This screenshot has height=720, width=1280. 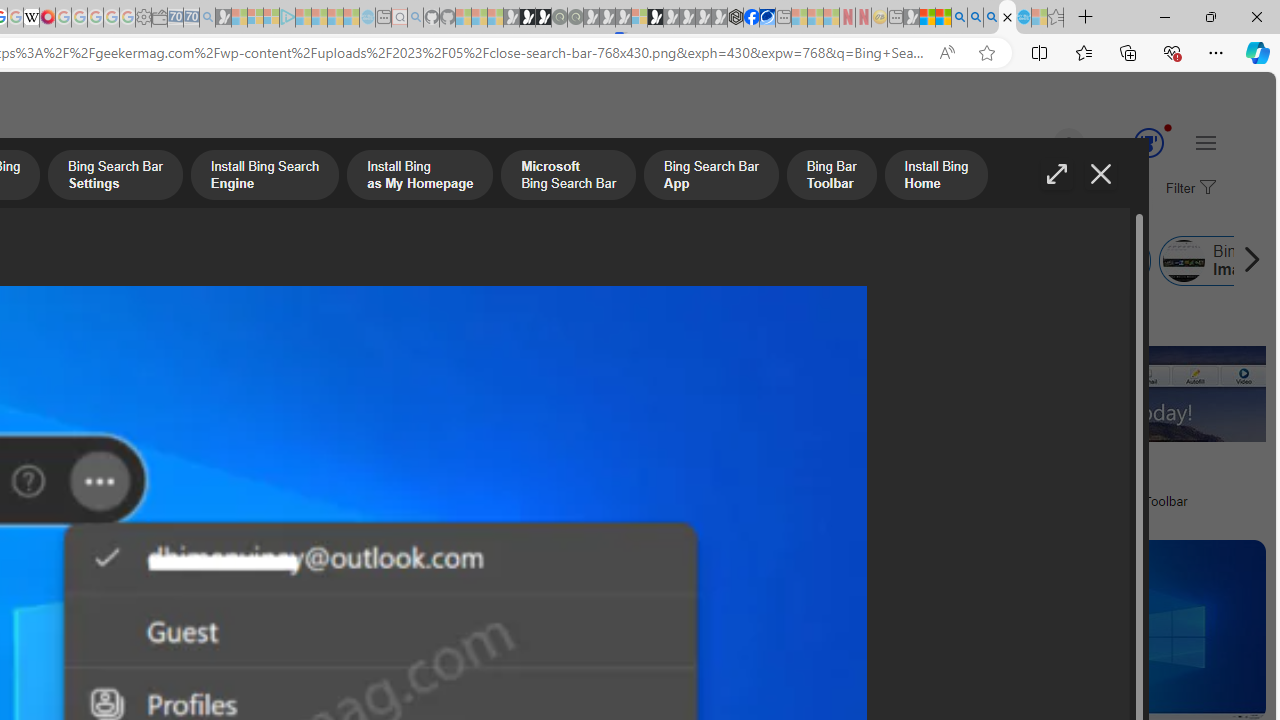 I want to click on Bing Menu Bar, so click(x=1076, y=260).